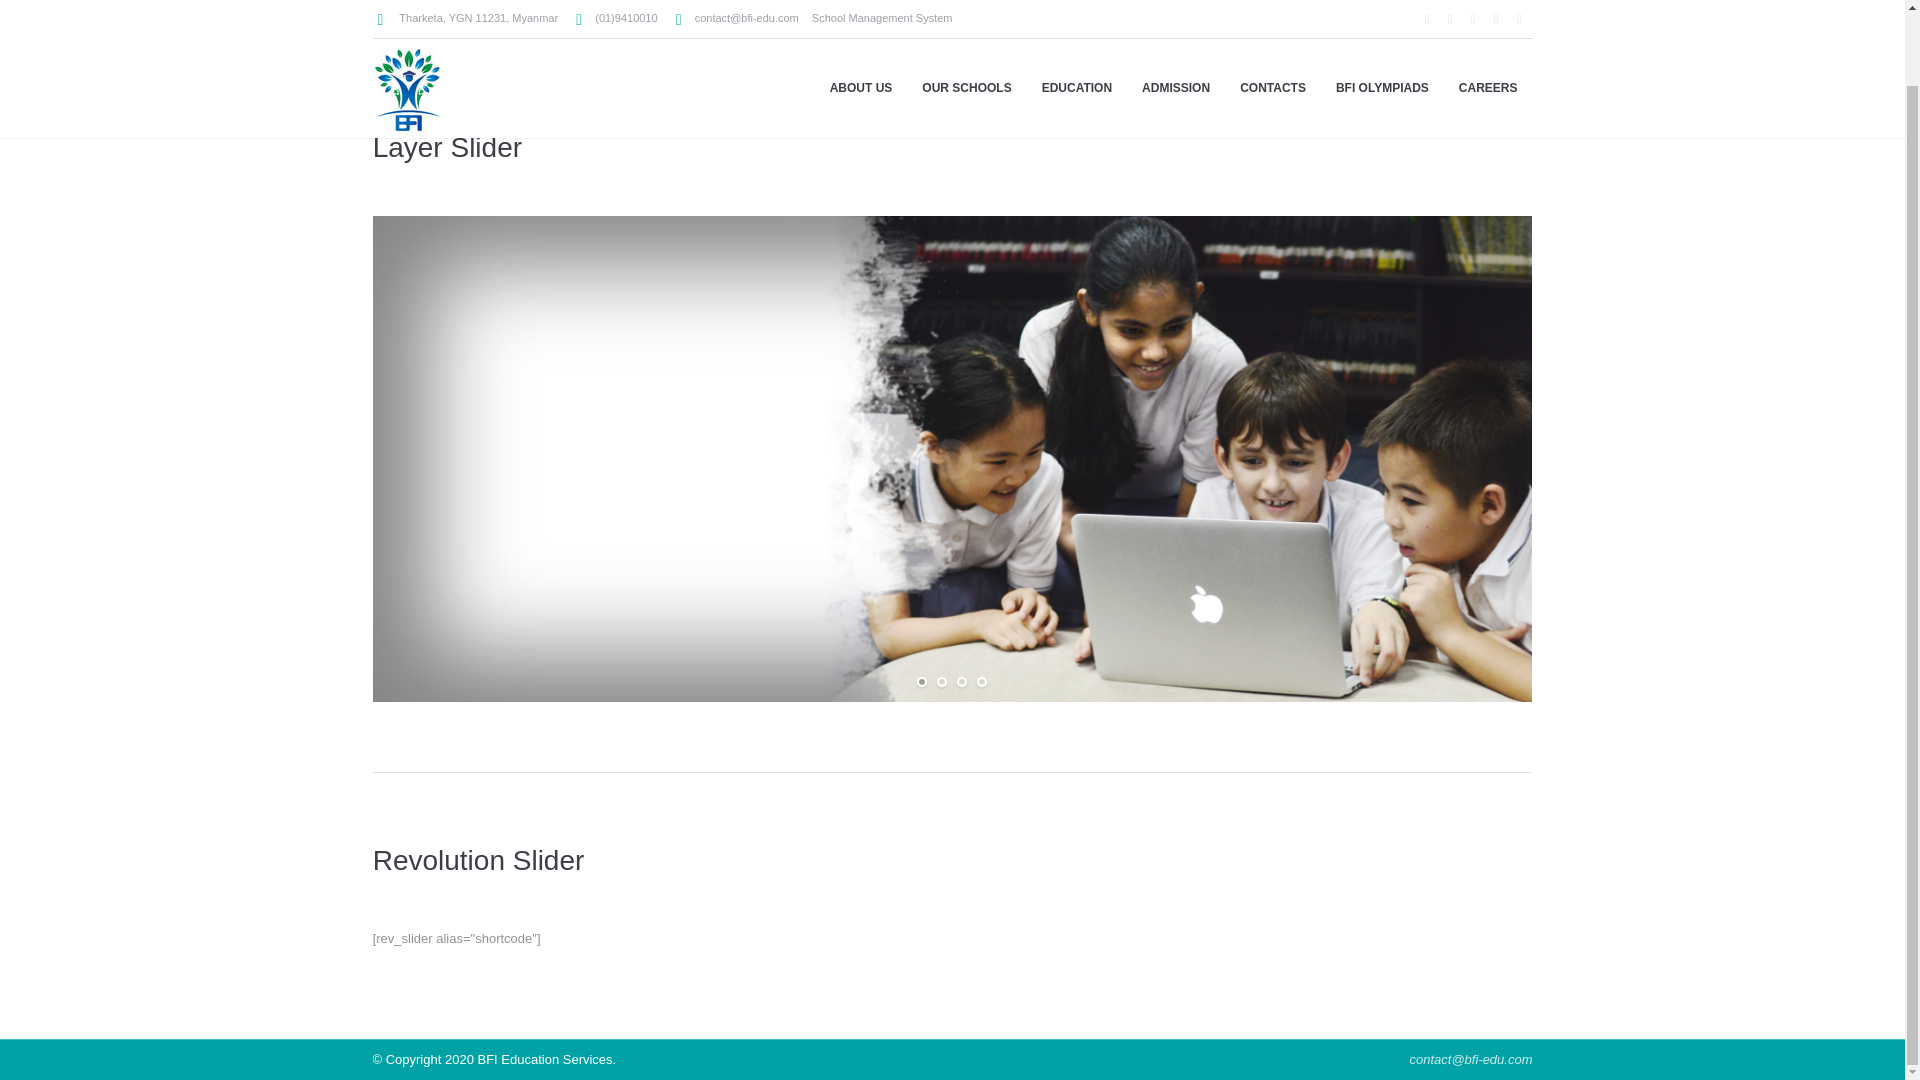 This screenshot has height=1080, width=1920. Describe the element at coordinates (1272, 30) in the screenshot. I see `CONTACTS` at that location.